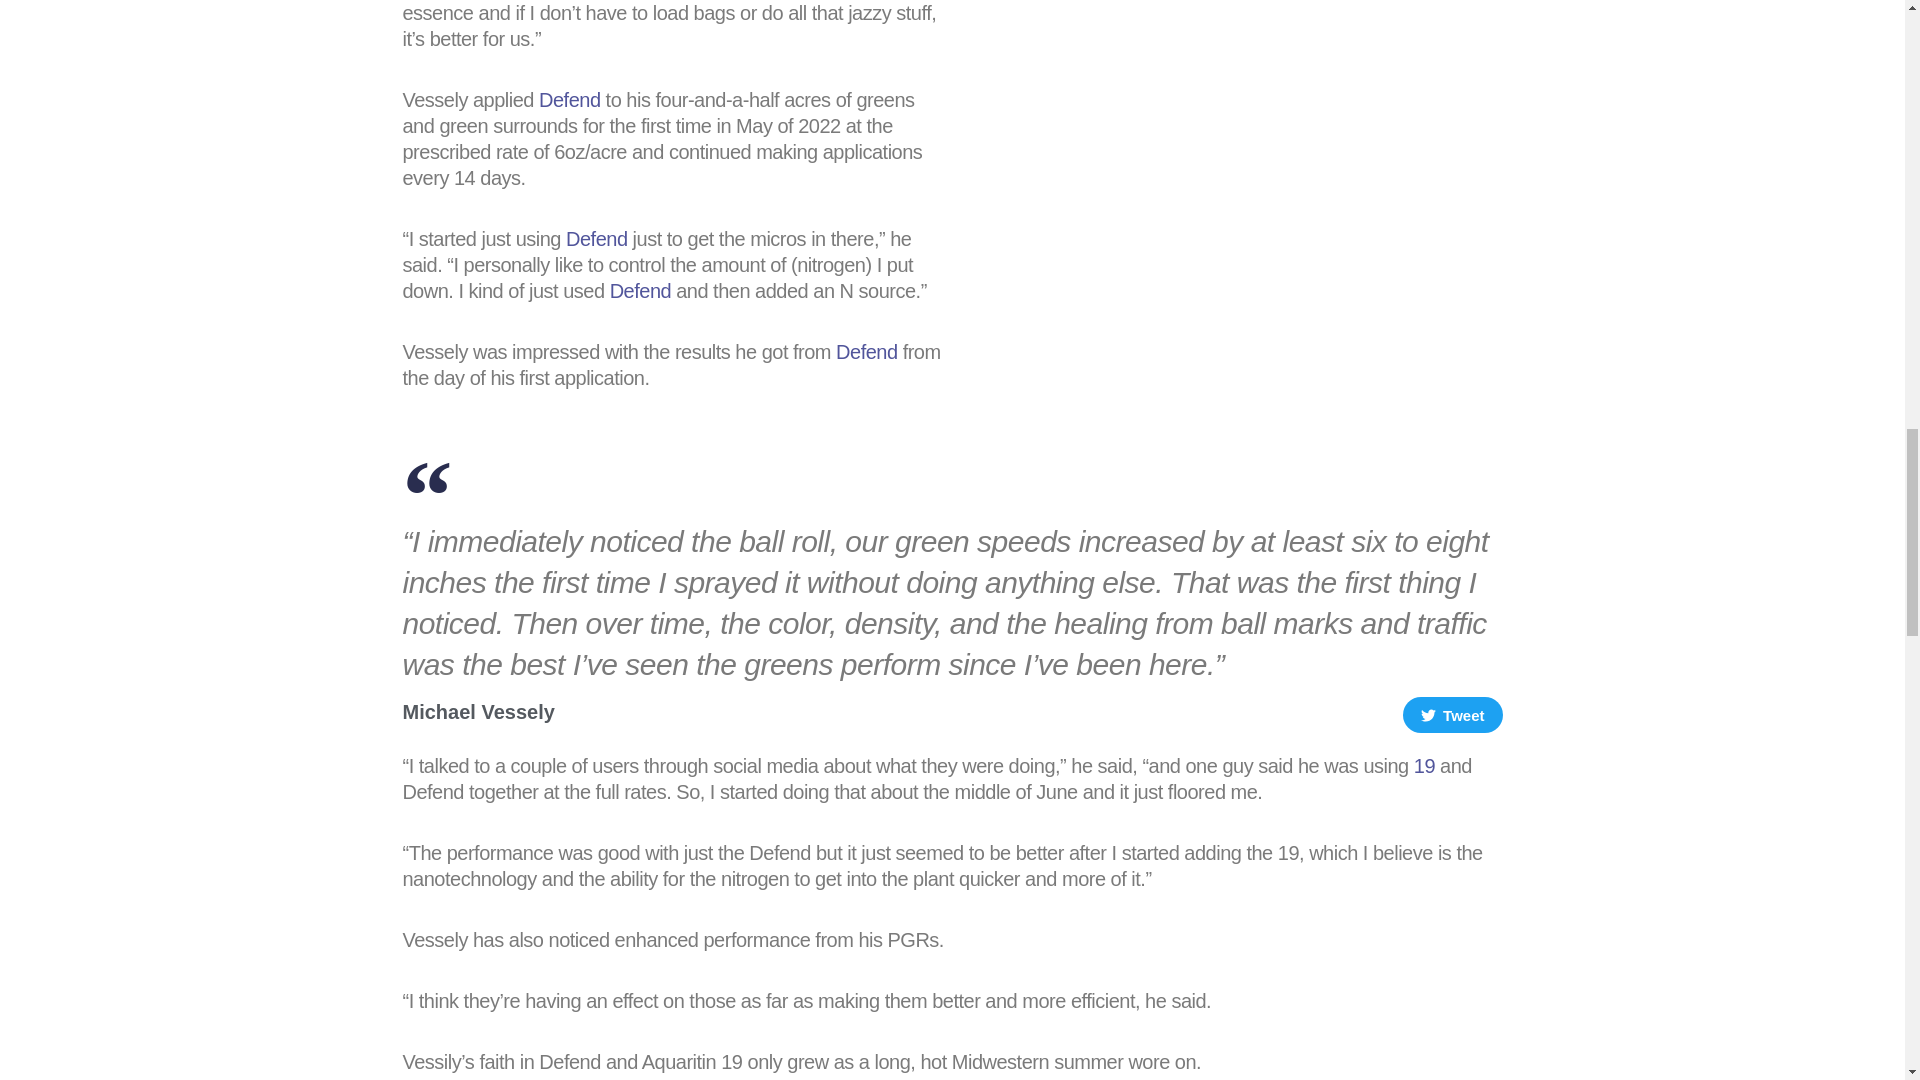 The width and height of the screenshot is (1920, 1080). I want to click on 19, so click(1424, 765).